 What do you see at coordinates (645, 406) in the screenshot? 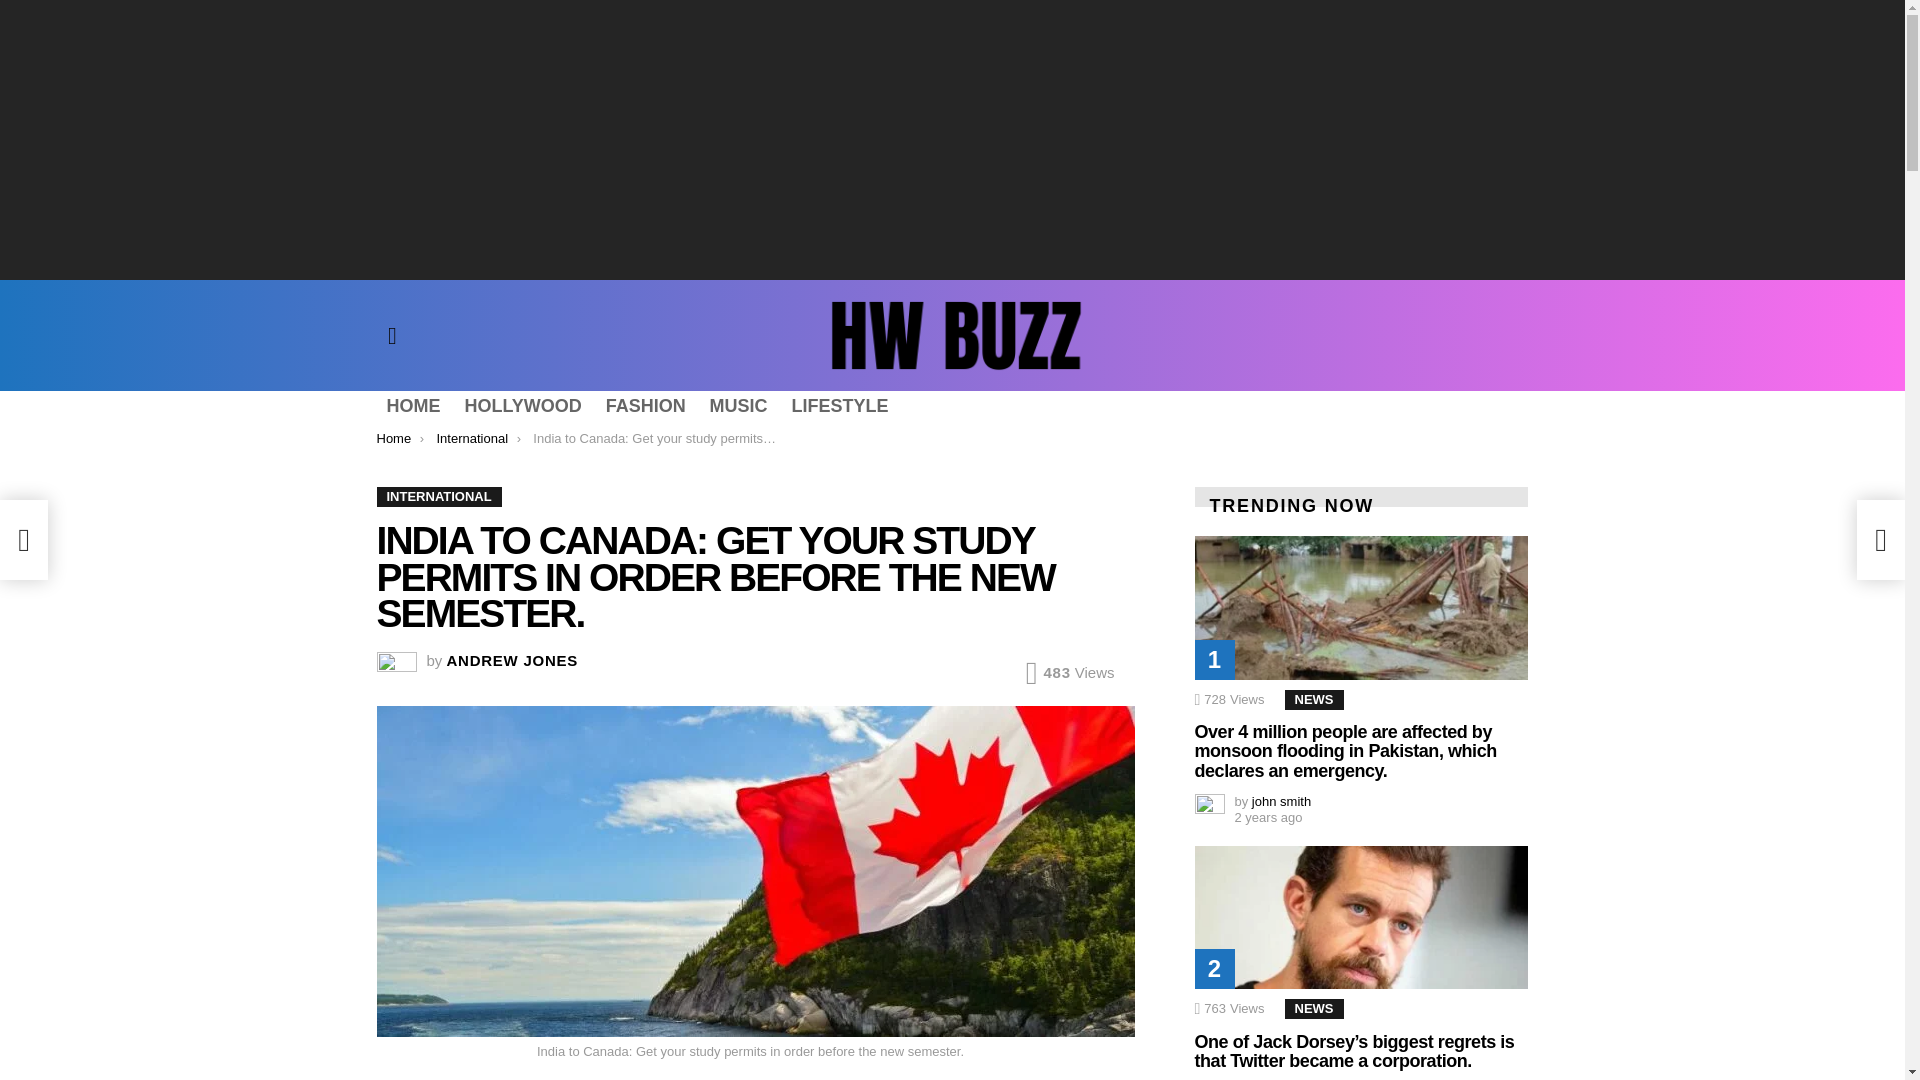
I see `FASHION` at bounding box center [645, 406].